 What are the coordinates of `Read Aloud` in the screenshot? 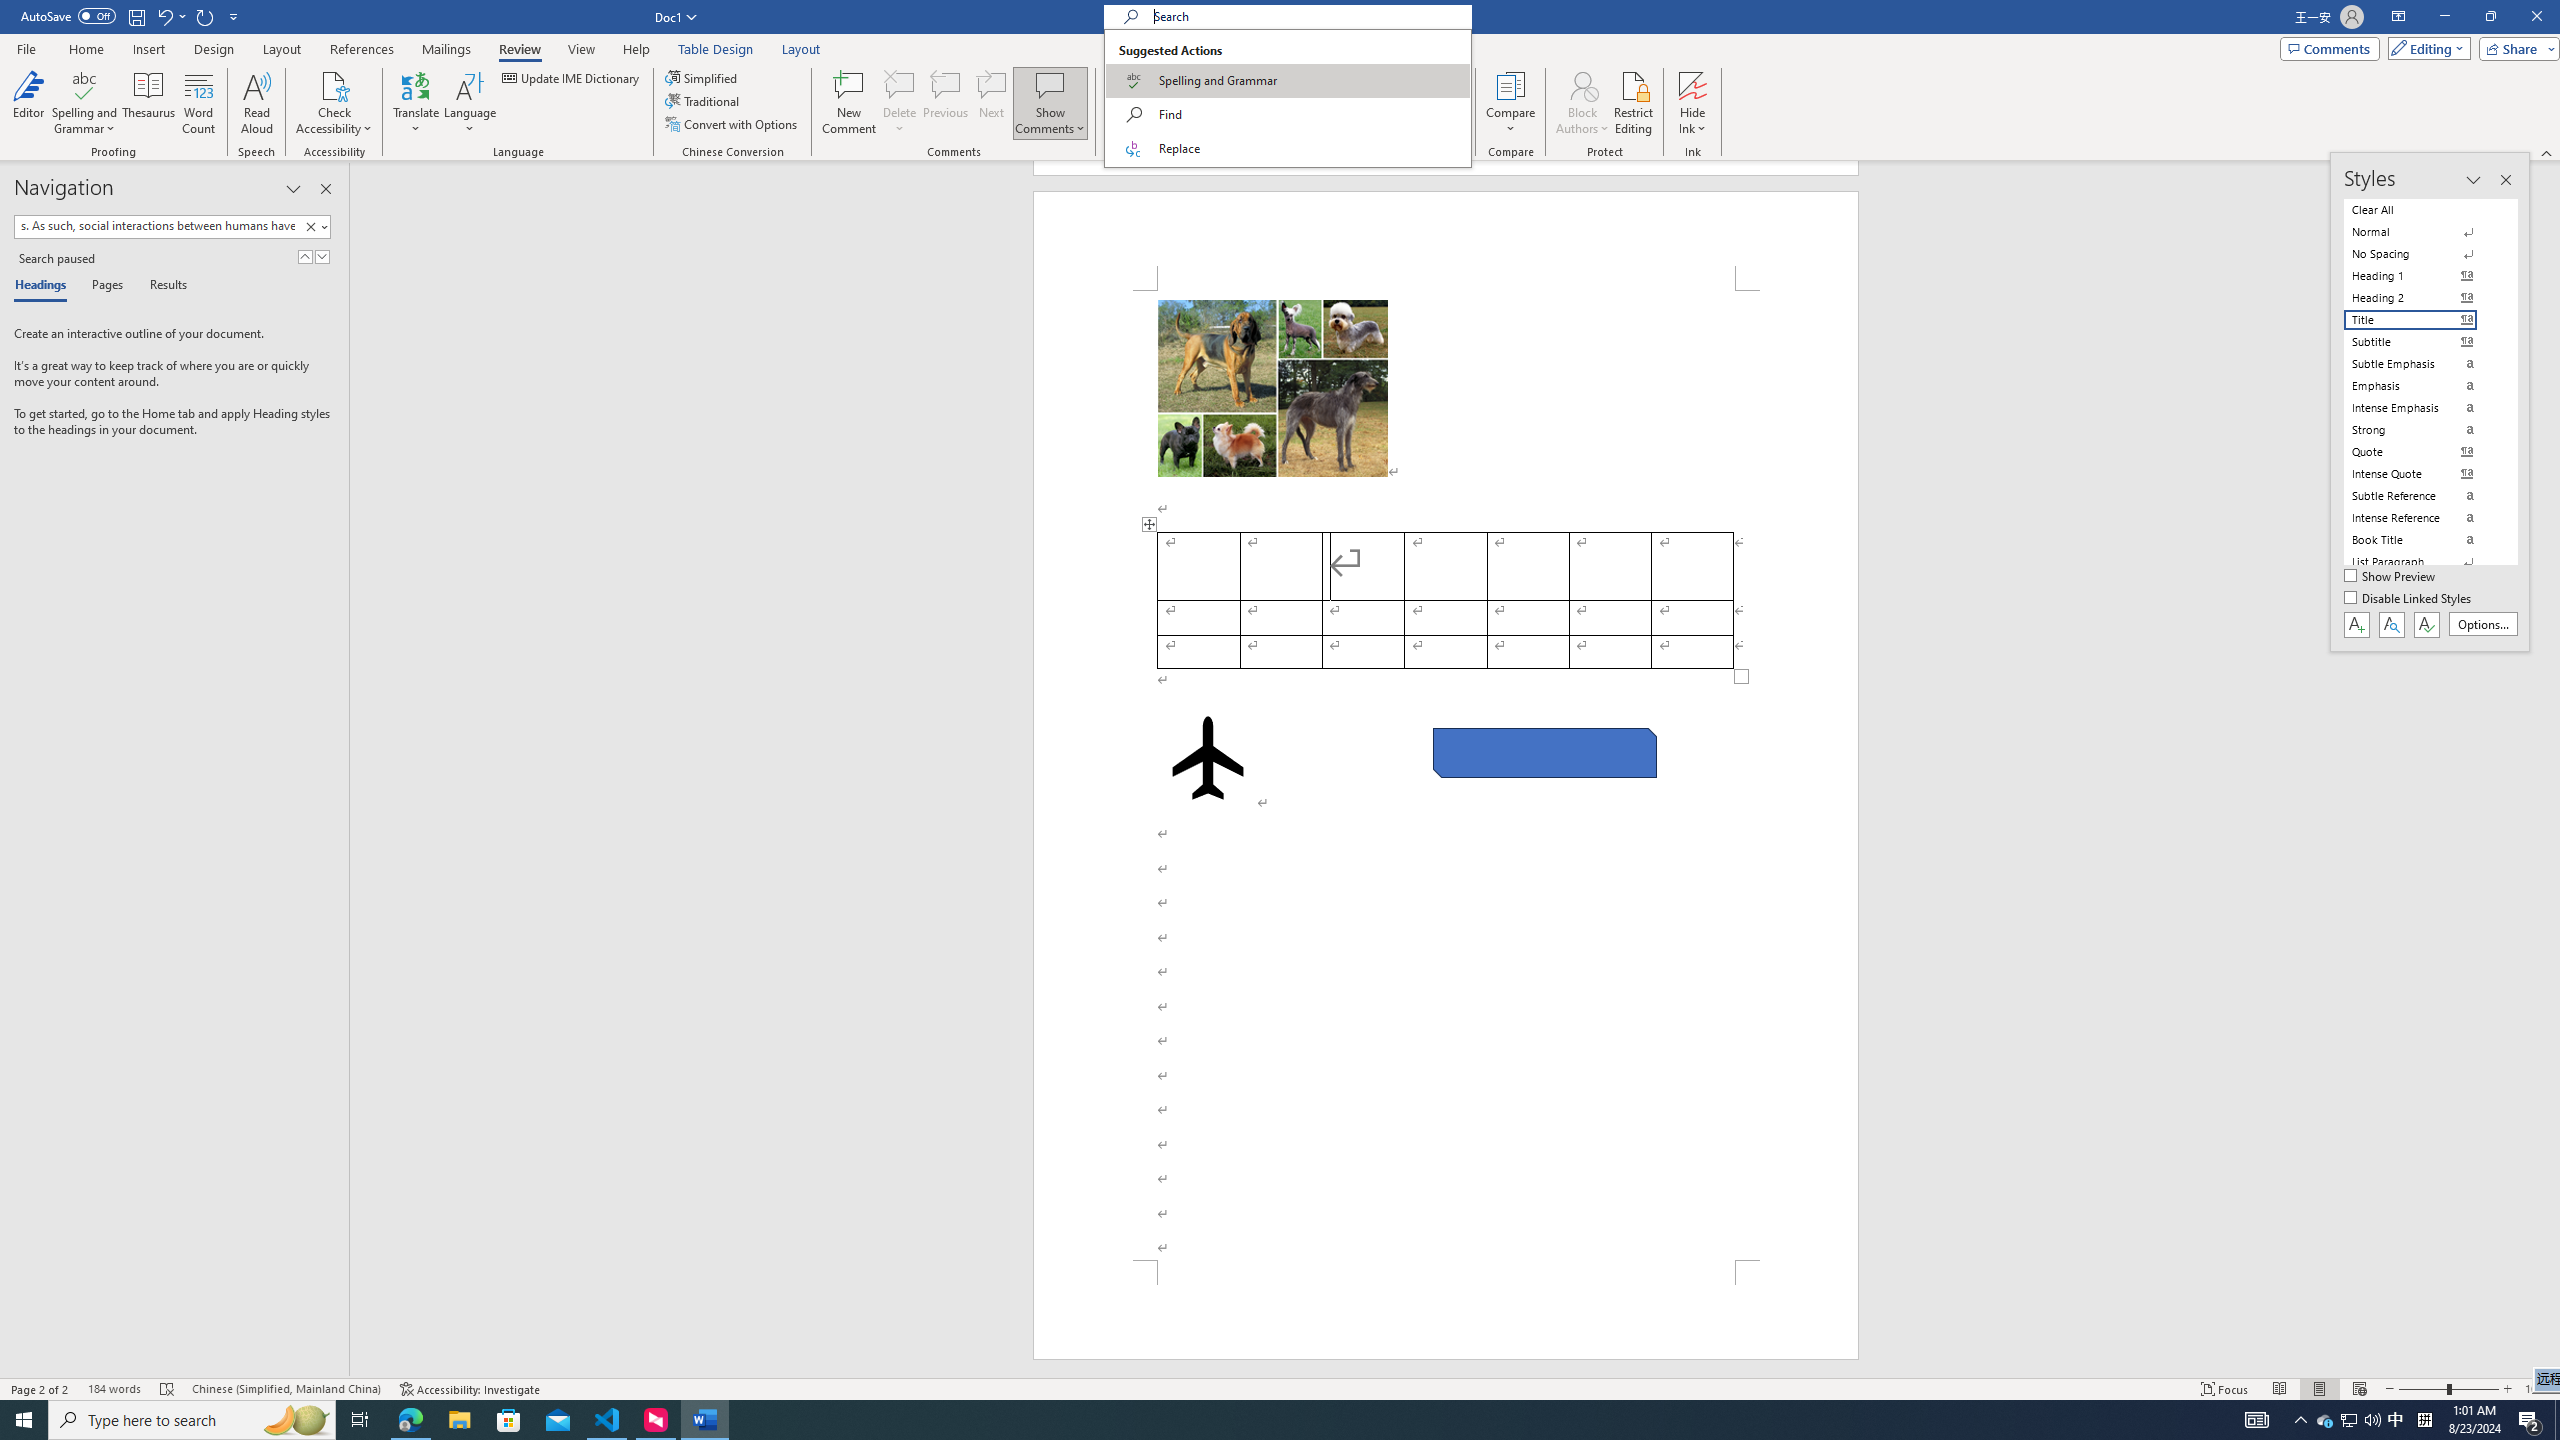 It's located at (257, 103).